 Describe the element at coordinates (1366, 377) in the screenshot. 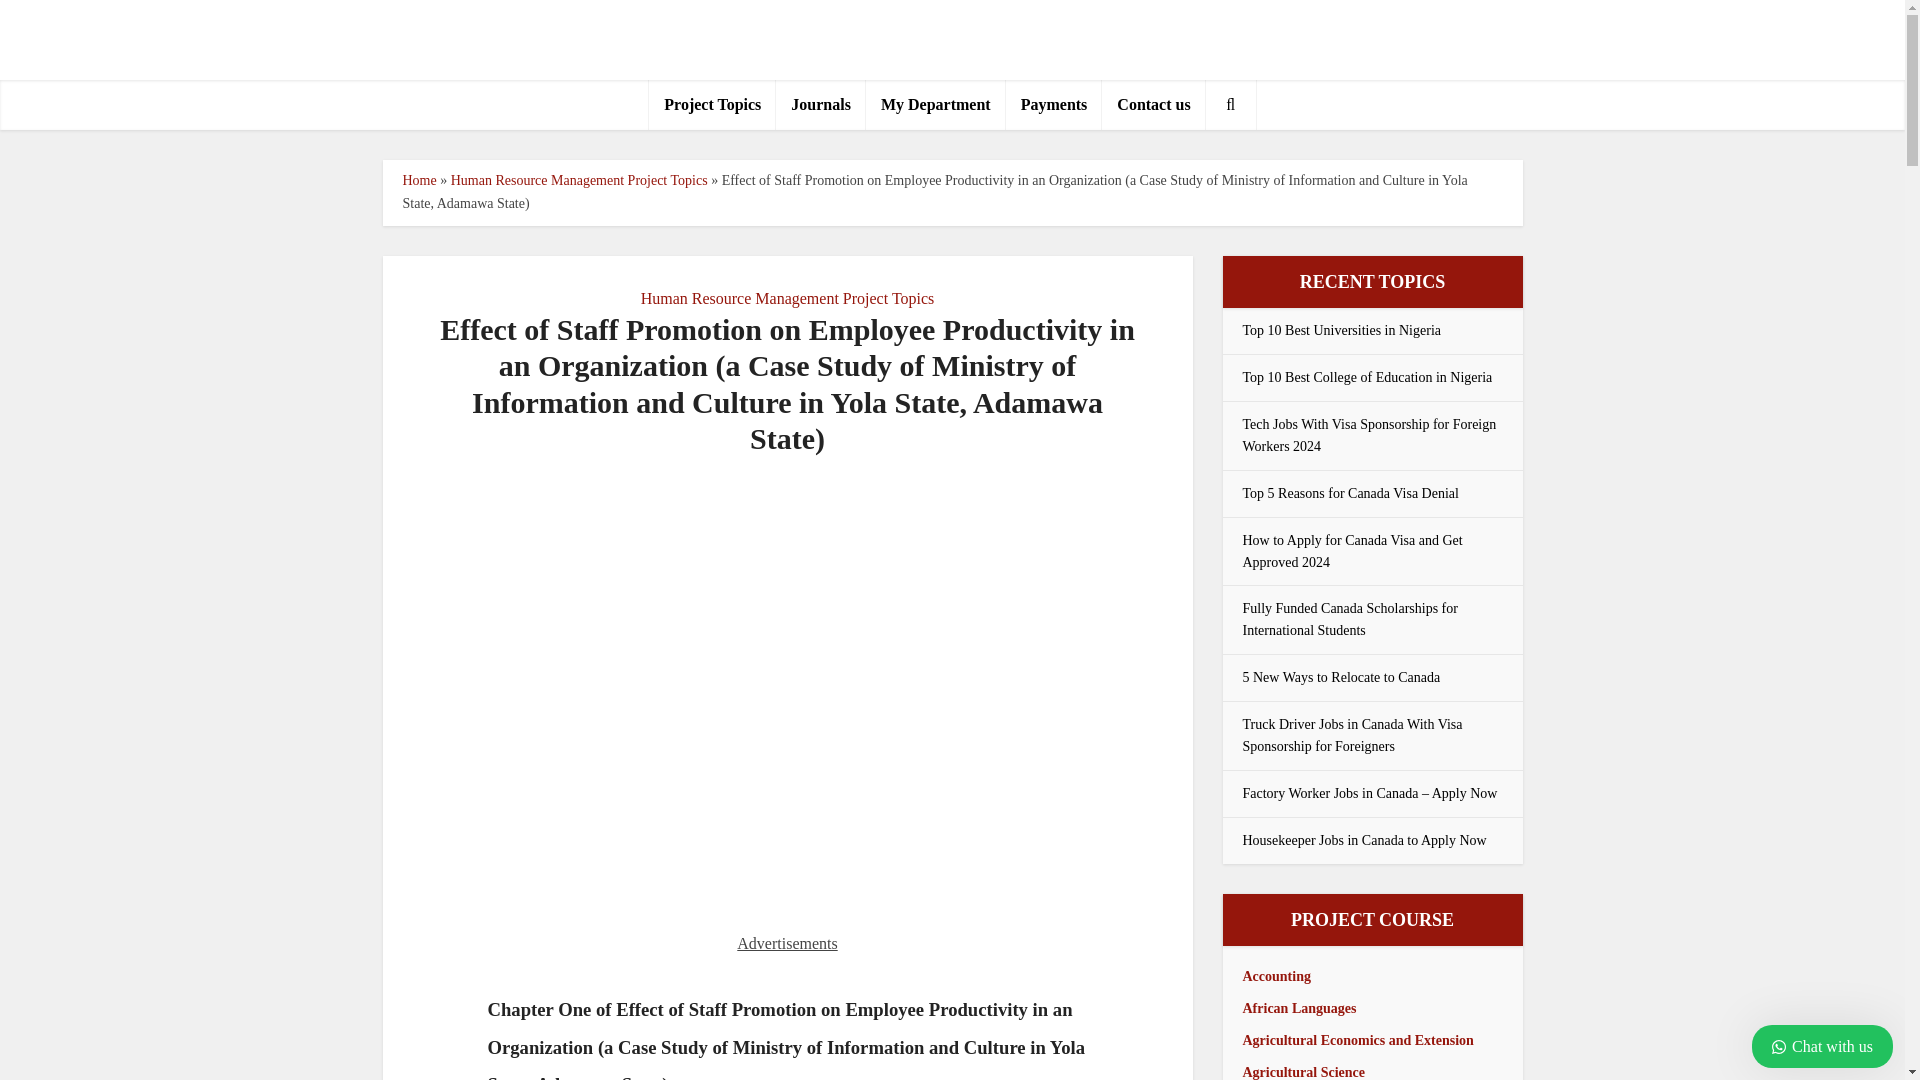

I see `Top 10 Best College of Education in Nigeria` at that location.